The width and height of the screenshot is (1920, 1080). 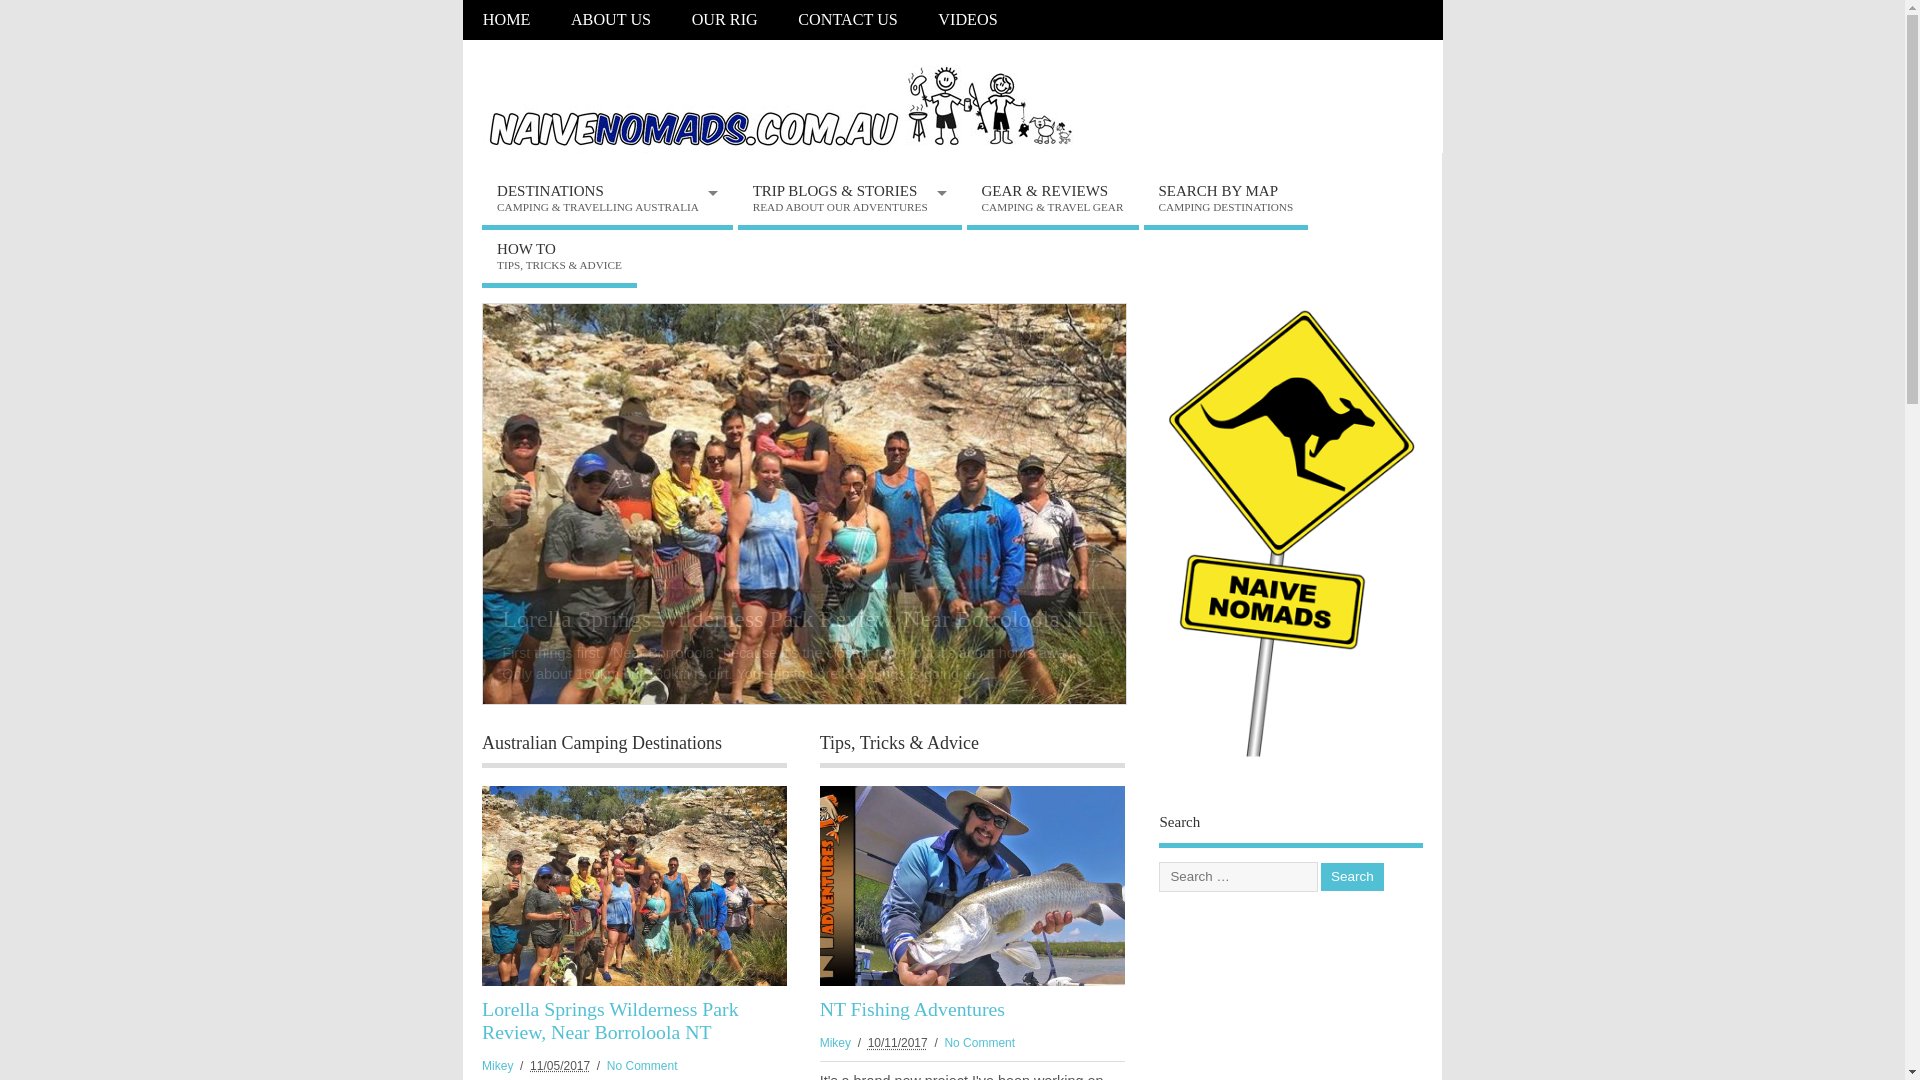 What do you see at coordinates (498, 1066) in the screenshot?
I see `Mikey` at bounding box center [498, 1066].